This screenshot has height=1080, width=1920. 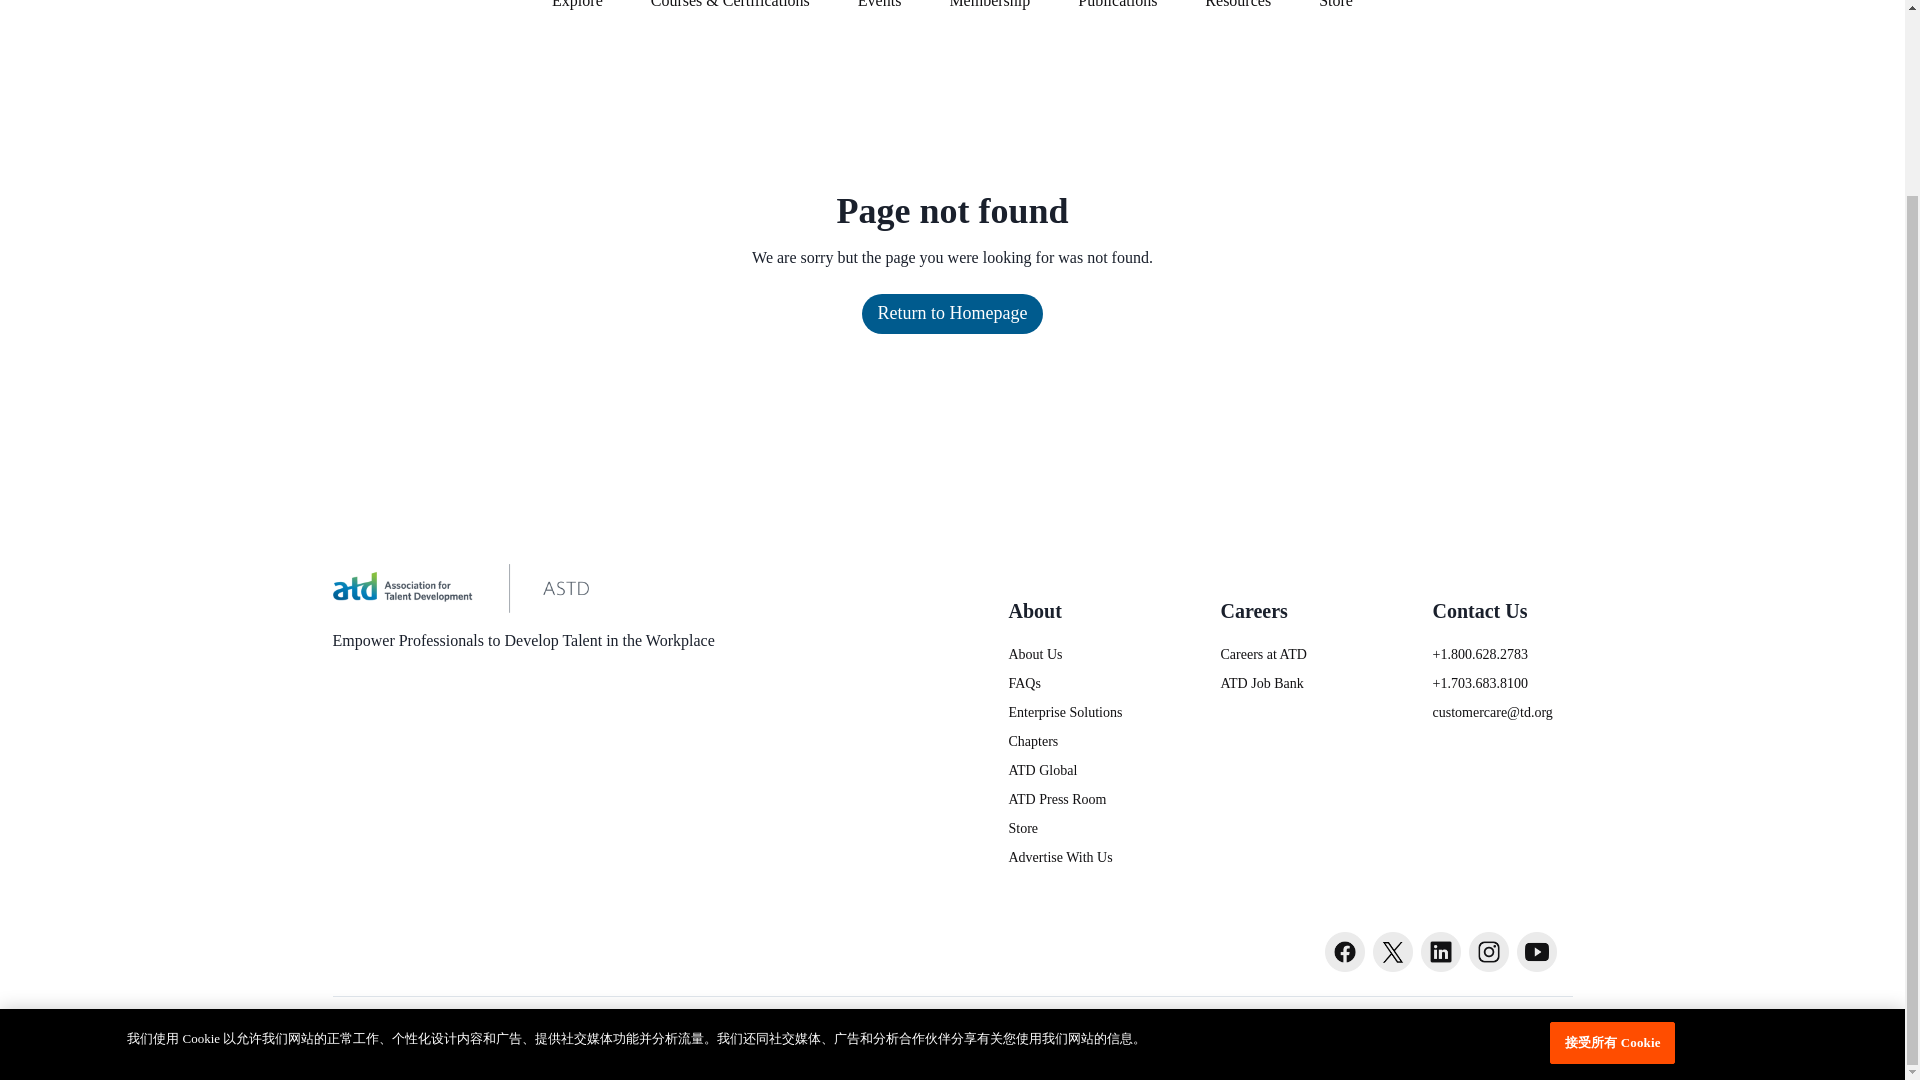 What do you see at coordinates (1078, 800) in the screenshot?
I see `ATD Press Room` at bounding box center [1078, 800].